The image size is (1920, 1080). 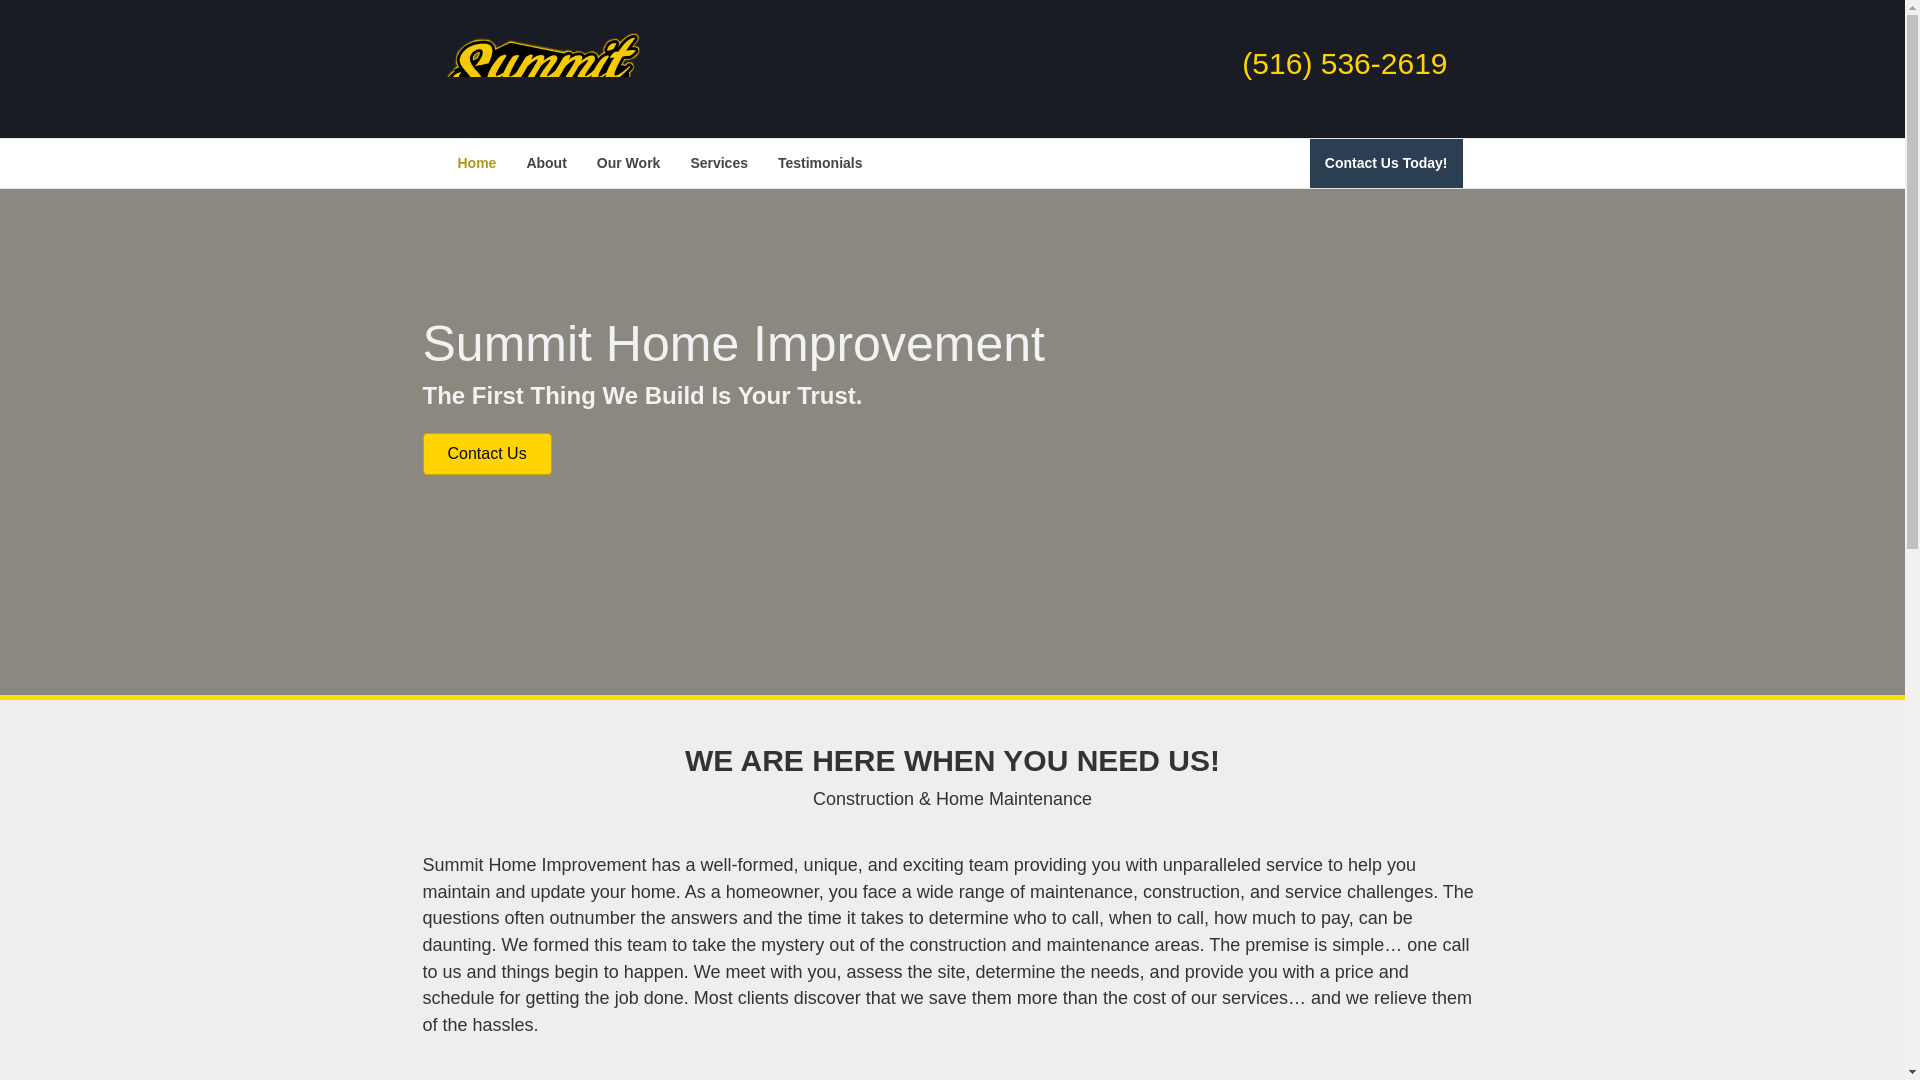 I want to click on Contact Us Today!, so click(x=1386, y=164).